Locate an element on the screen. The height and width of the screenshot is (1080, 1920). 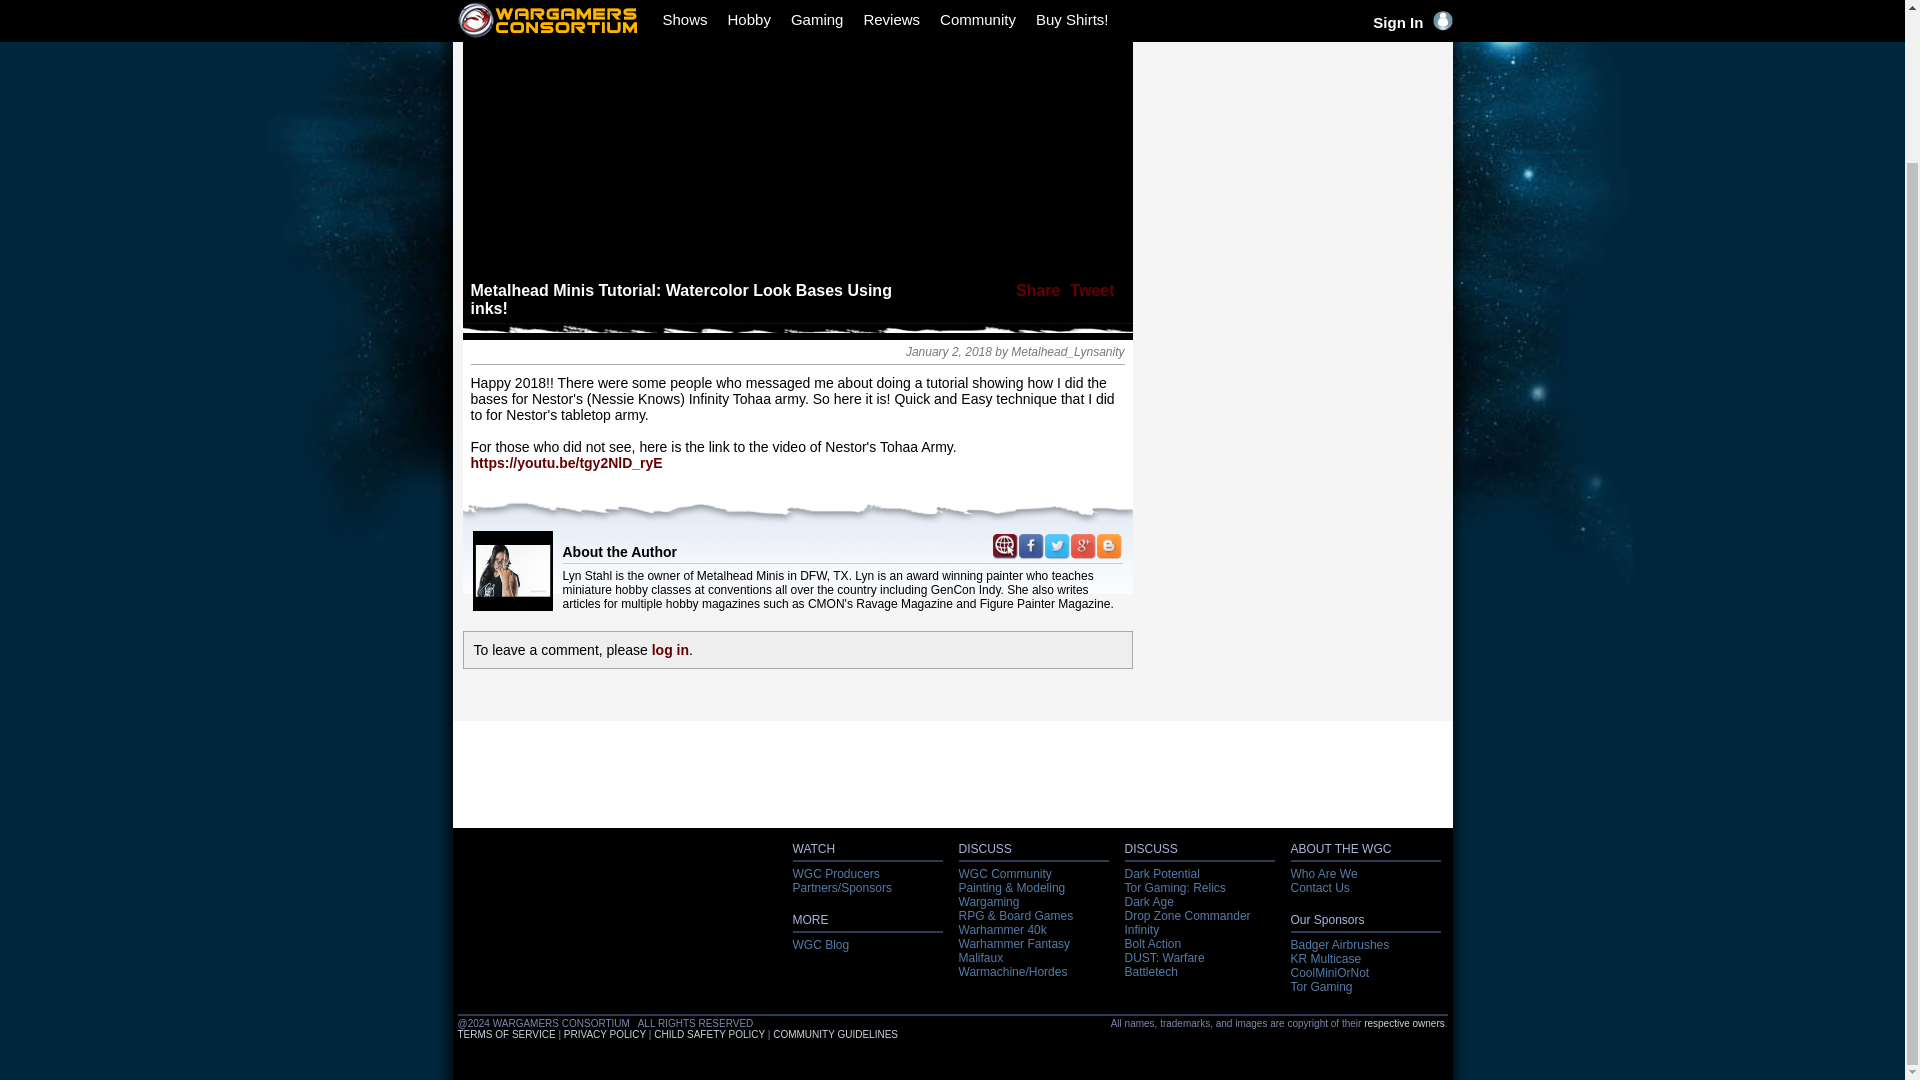
Advertisement is located at coordinates (1292, 62).